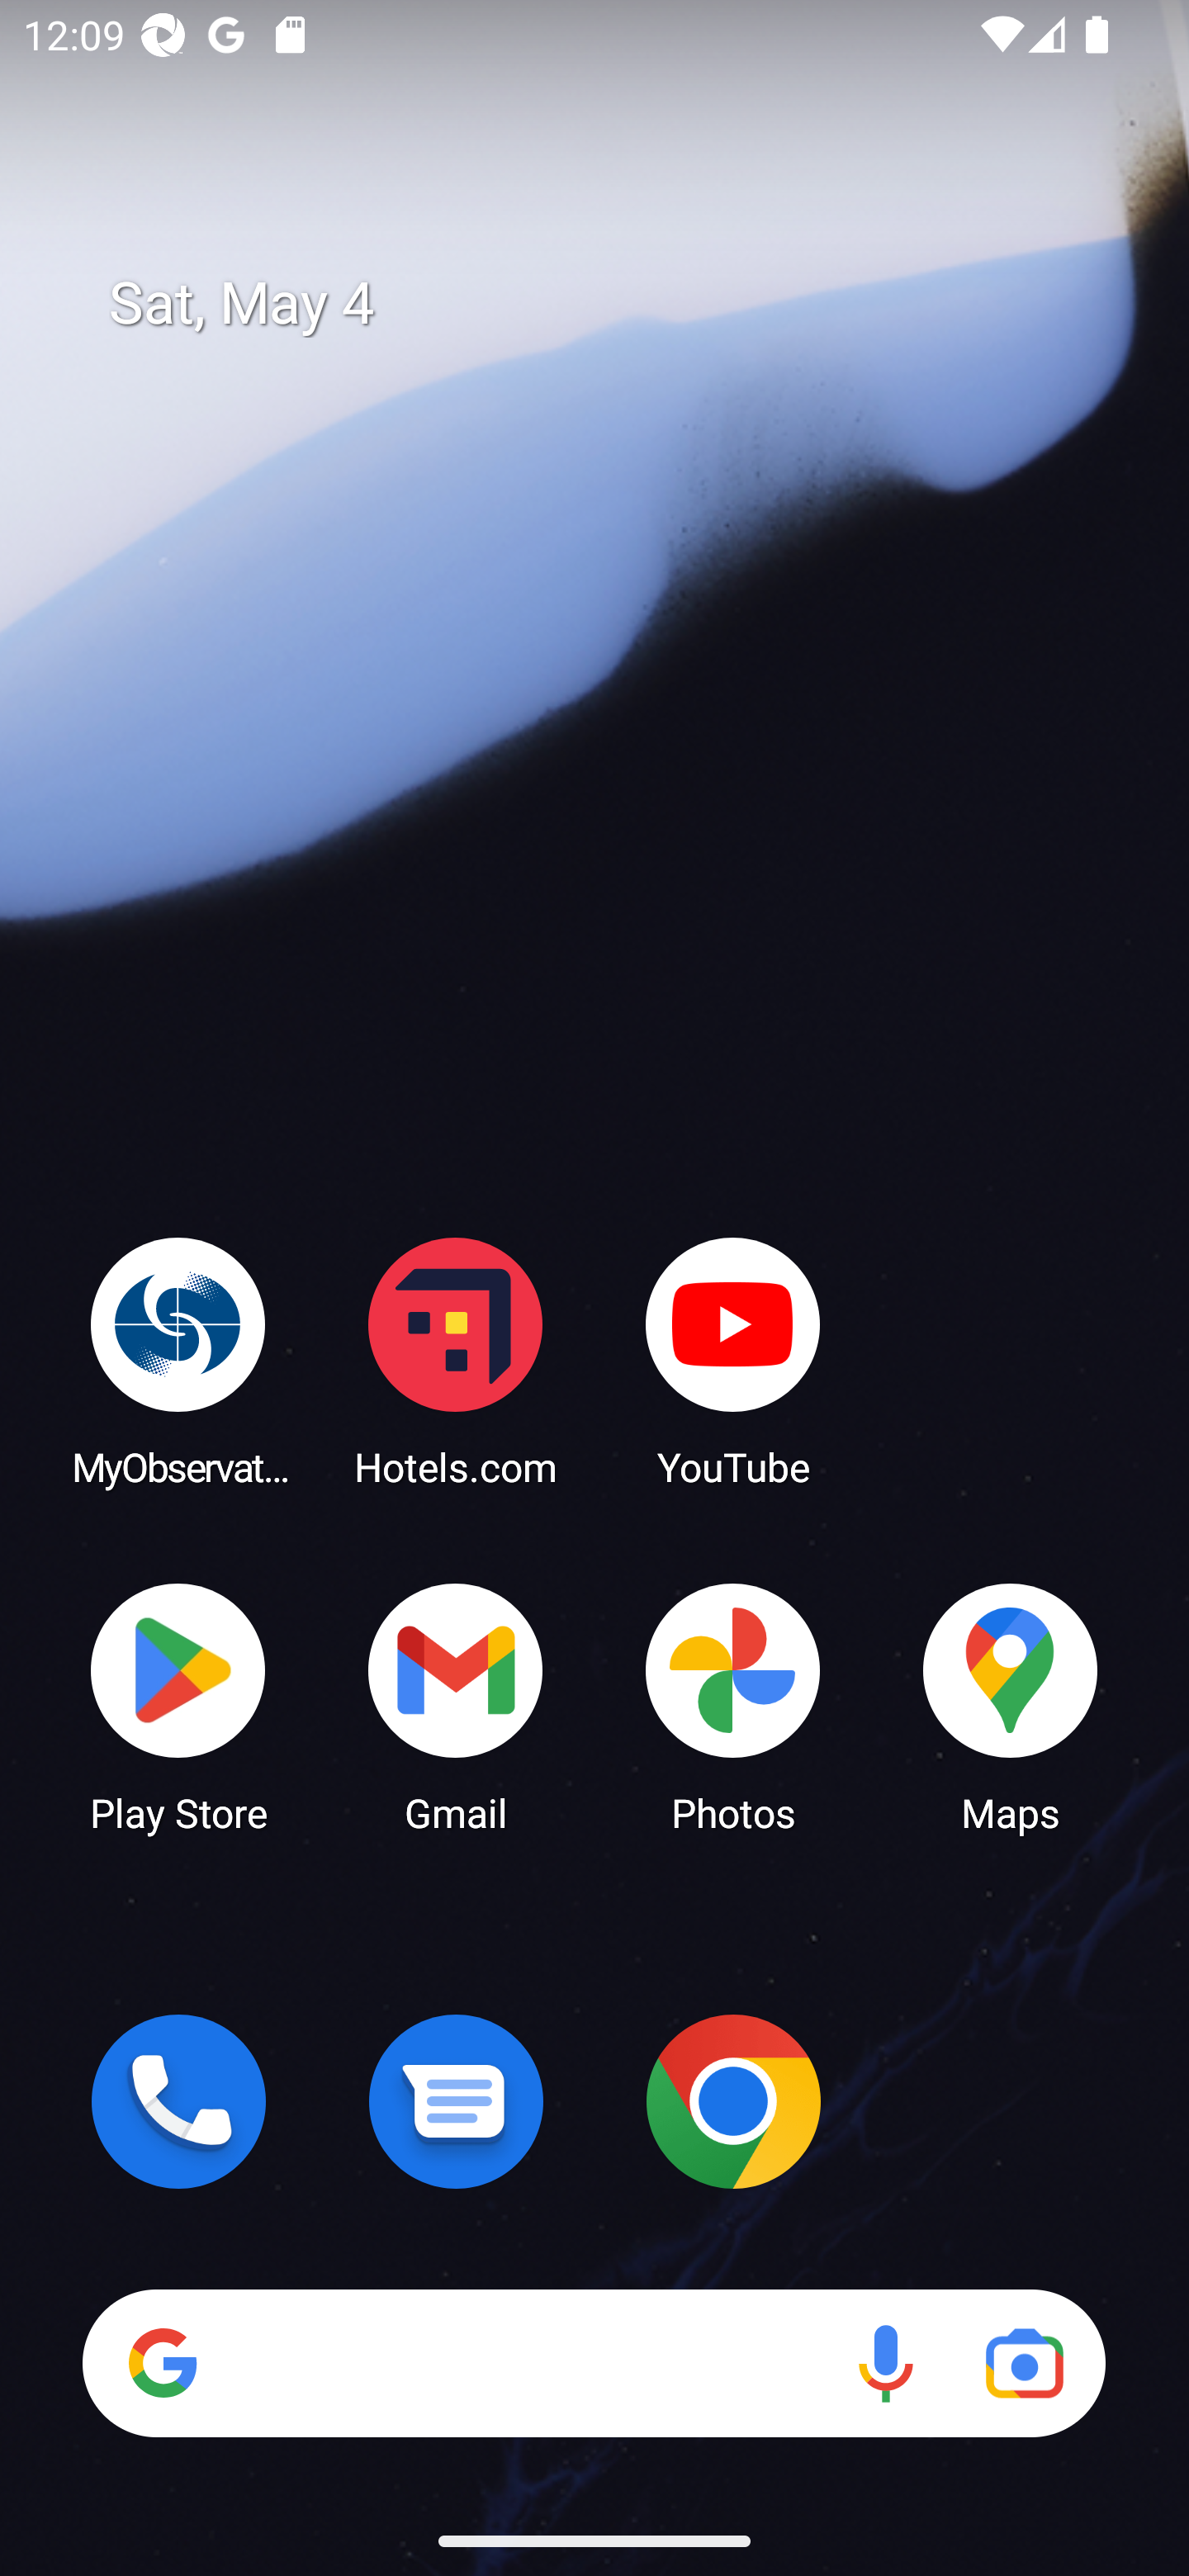  I want to click on Hotels.com, so click(456, 1361).